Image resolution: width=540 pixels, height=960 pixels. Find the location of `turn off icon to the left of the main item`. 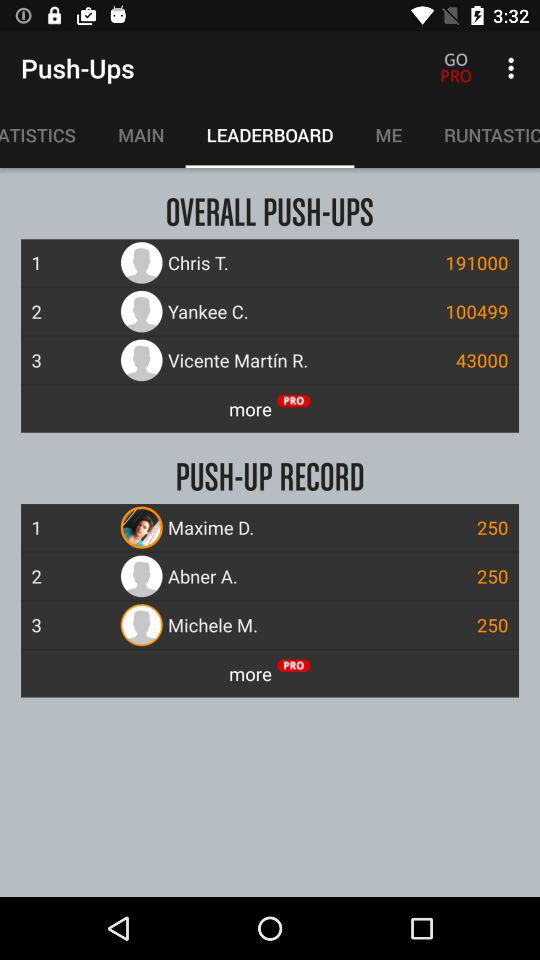

turn off icon to the left of the main item is located at coordinates (48, 135).